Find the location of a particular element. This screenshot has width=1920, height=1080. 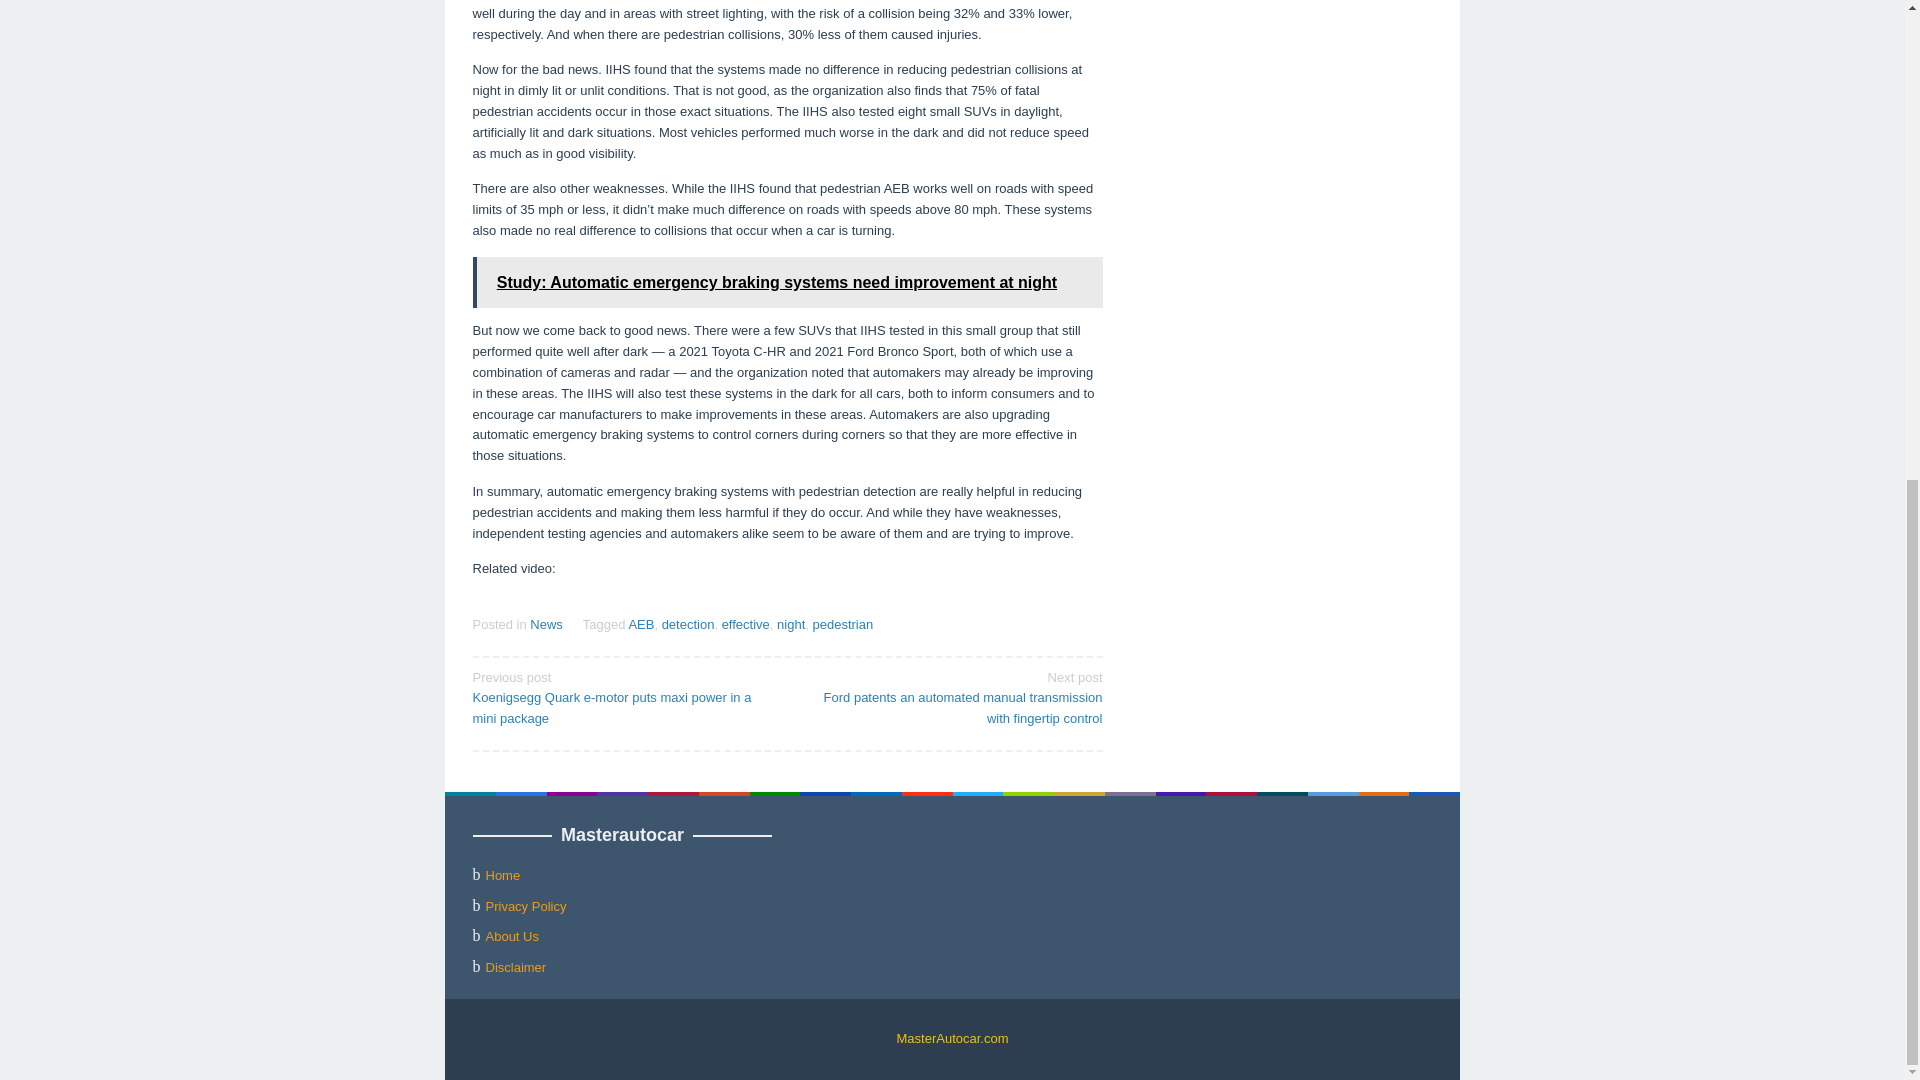

night is located at coordinates (790, 624).